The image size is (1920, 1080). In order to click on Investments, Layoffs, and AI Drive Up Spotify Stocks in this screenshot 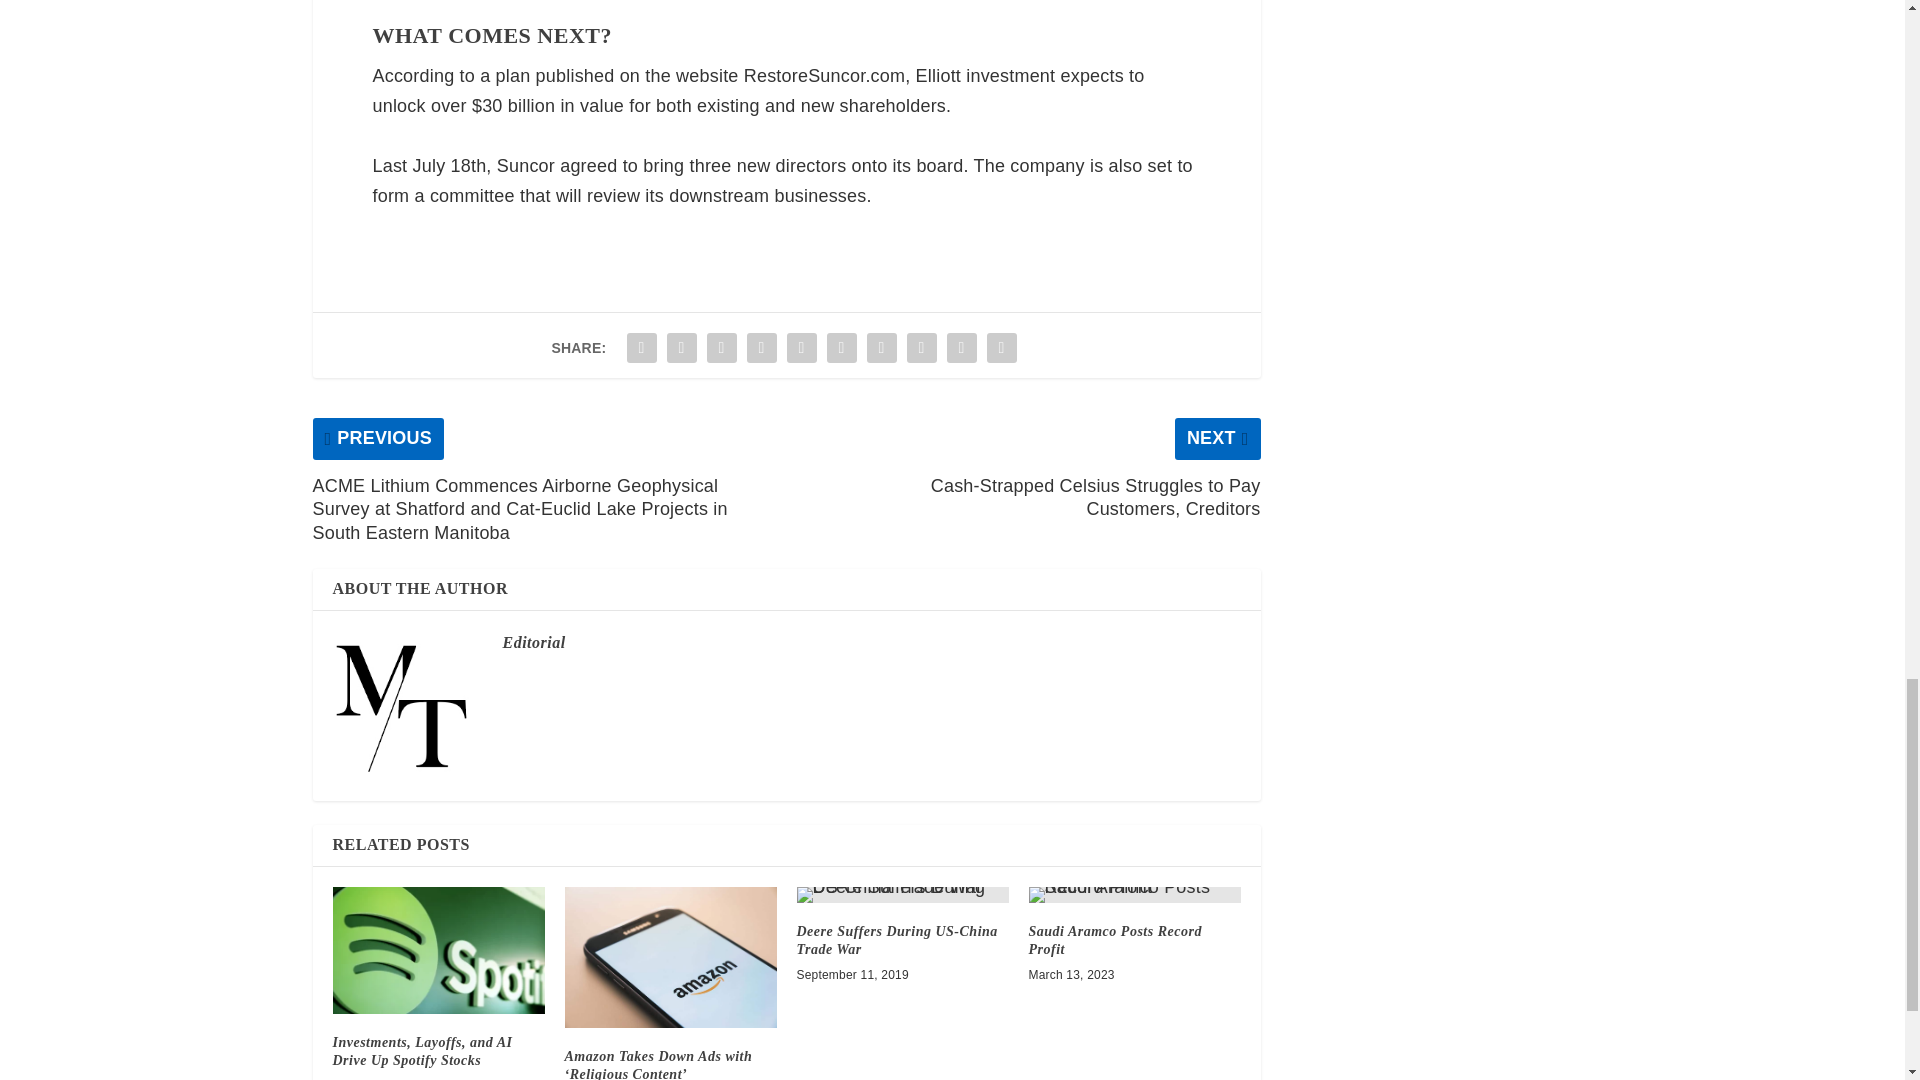, I will do `click(438, 950)`.